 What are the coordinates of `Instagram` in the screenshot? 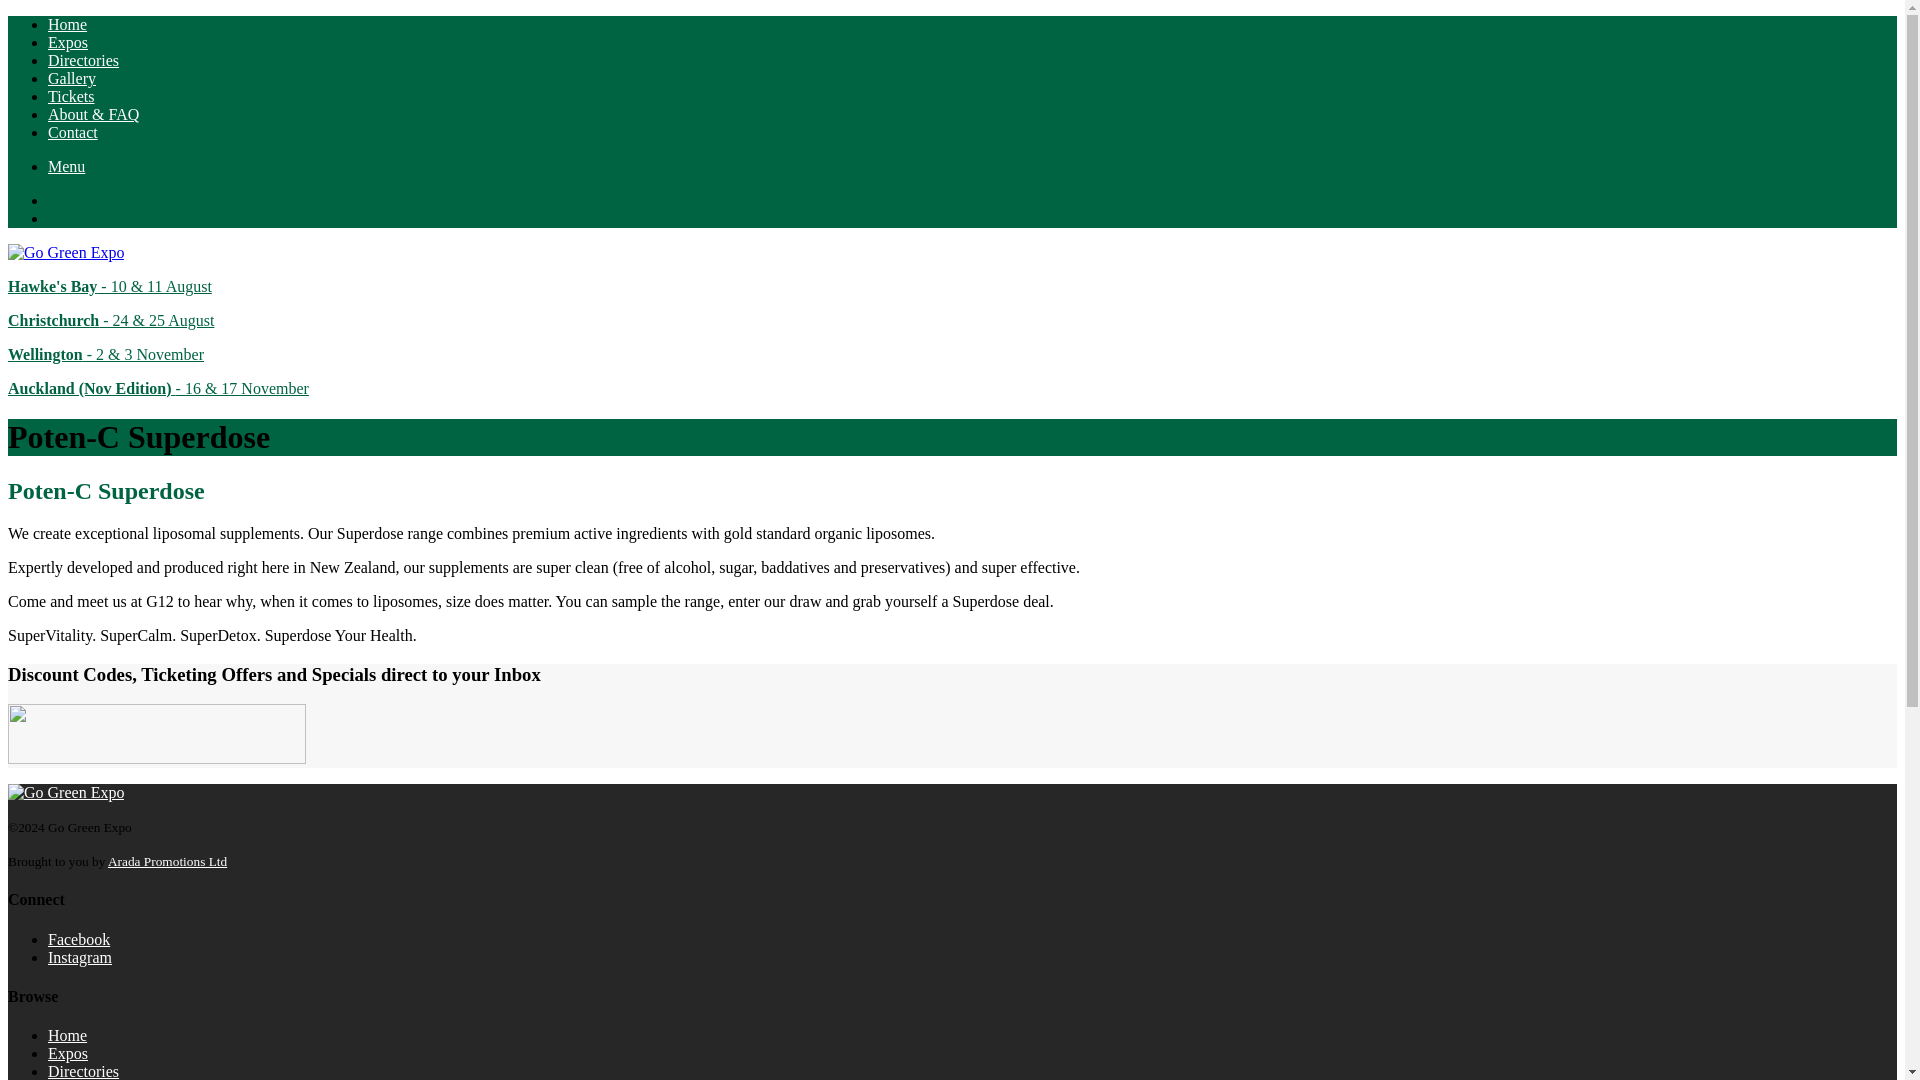 It's located at (80, 957).